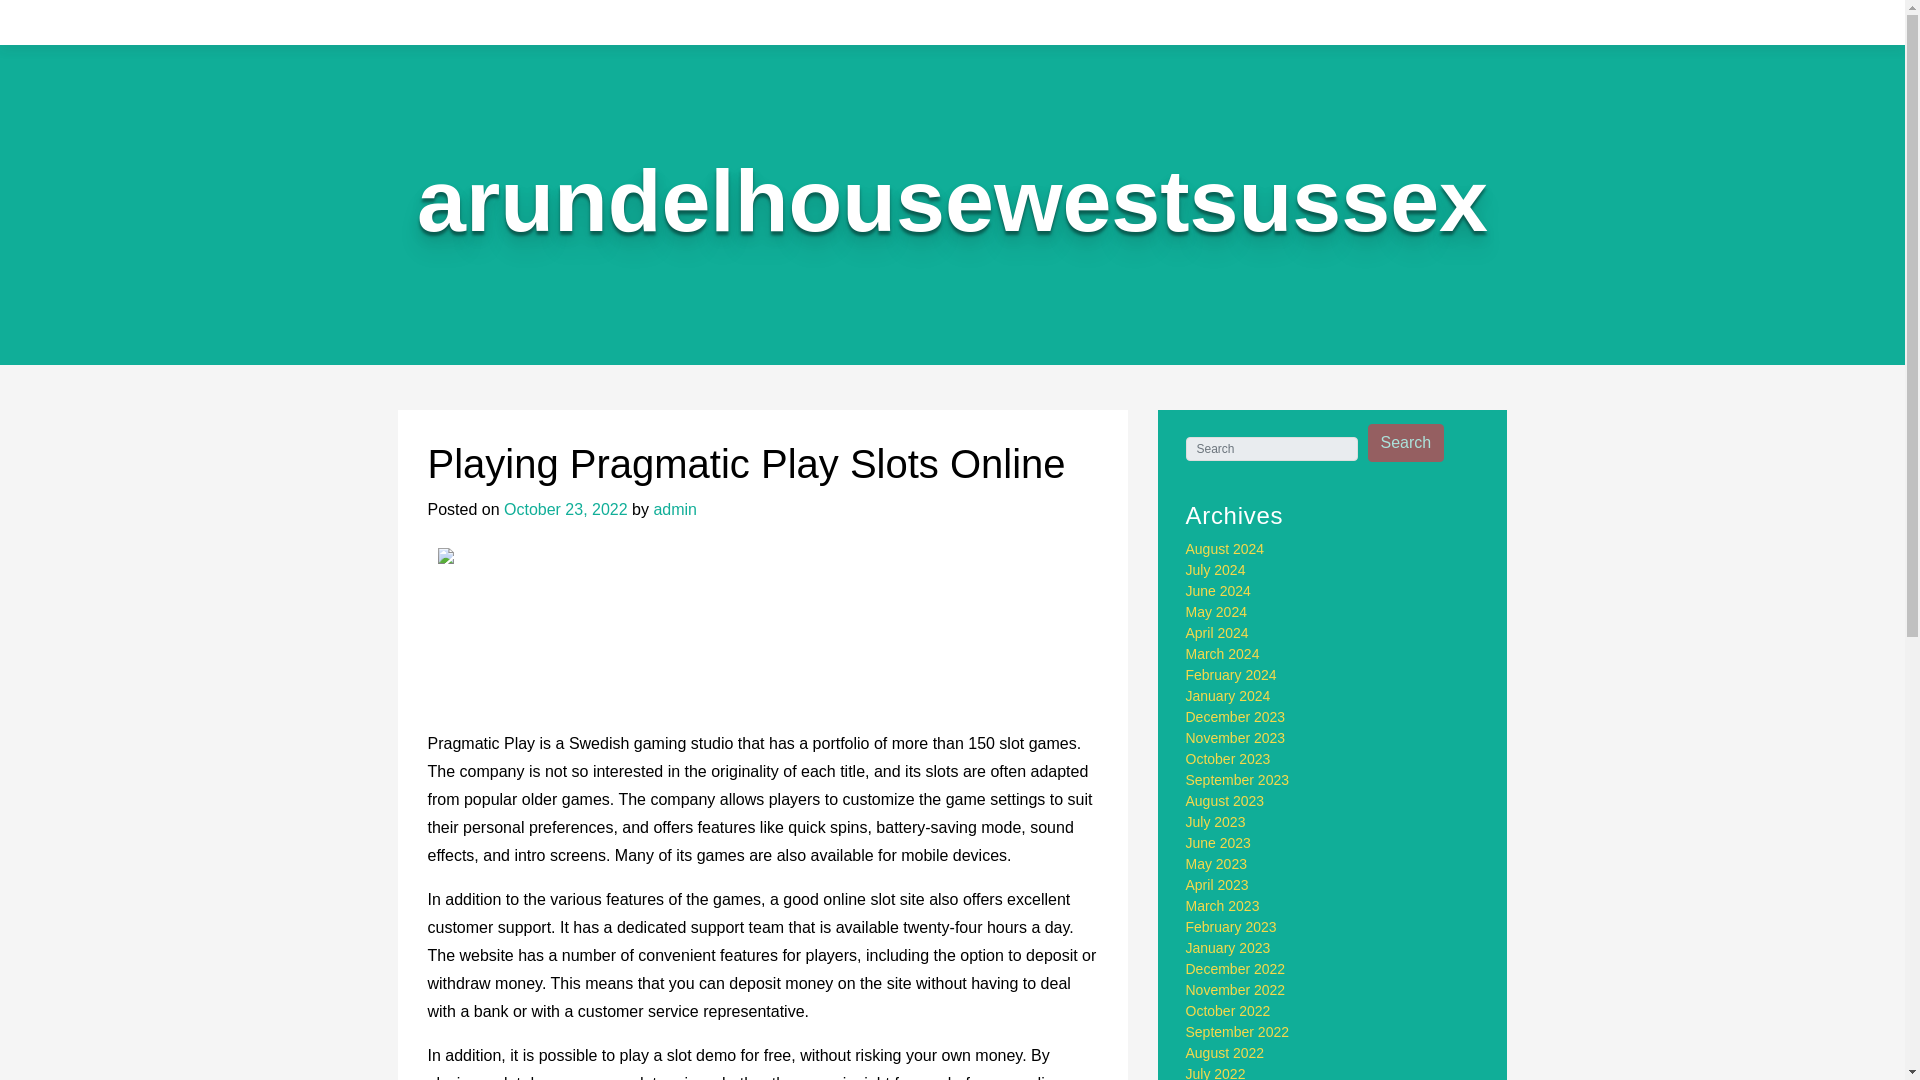  I want to click on January 2023, so click(1228, 947).